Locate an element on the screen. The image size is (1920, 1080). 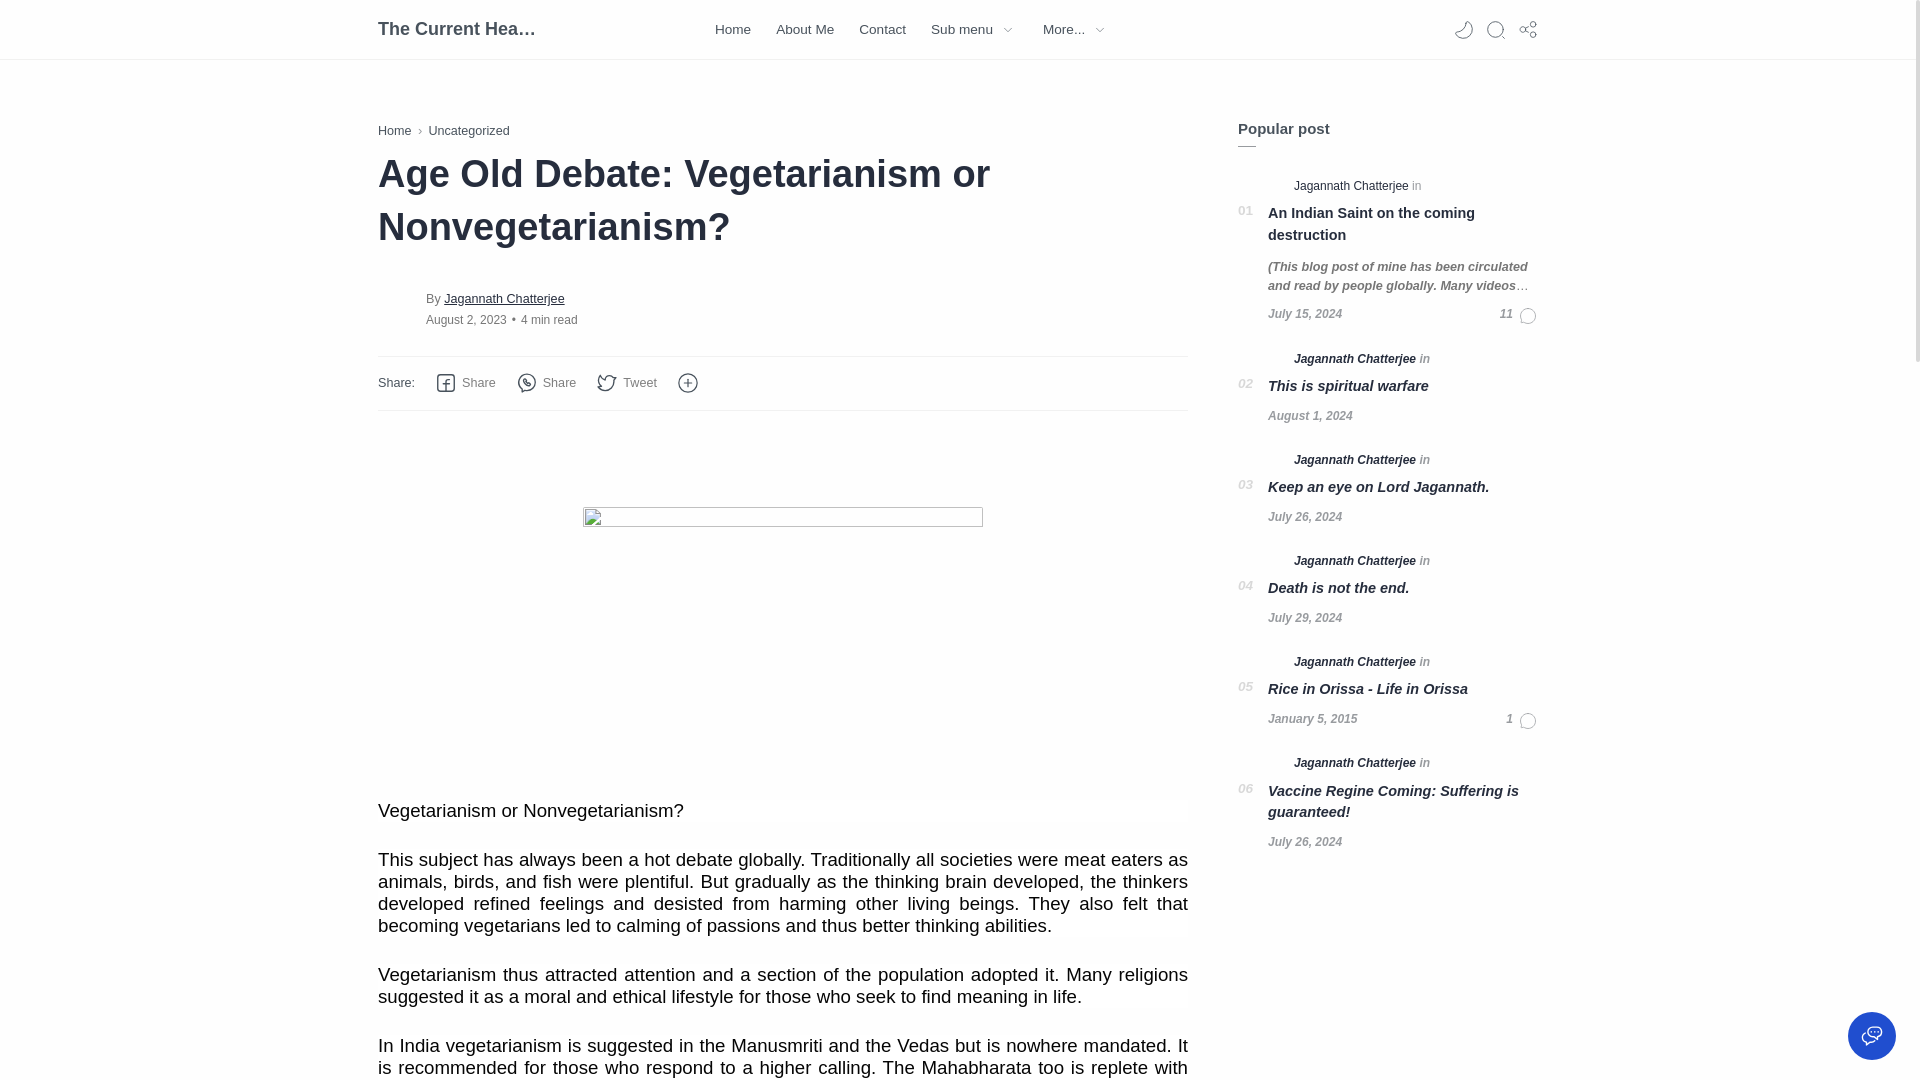
Last updated: August 1, 2024 is located at coordinates (1310, 416).